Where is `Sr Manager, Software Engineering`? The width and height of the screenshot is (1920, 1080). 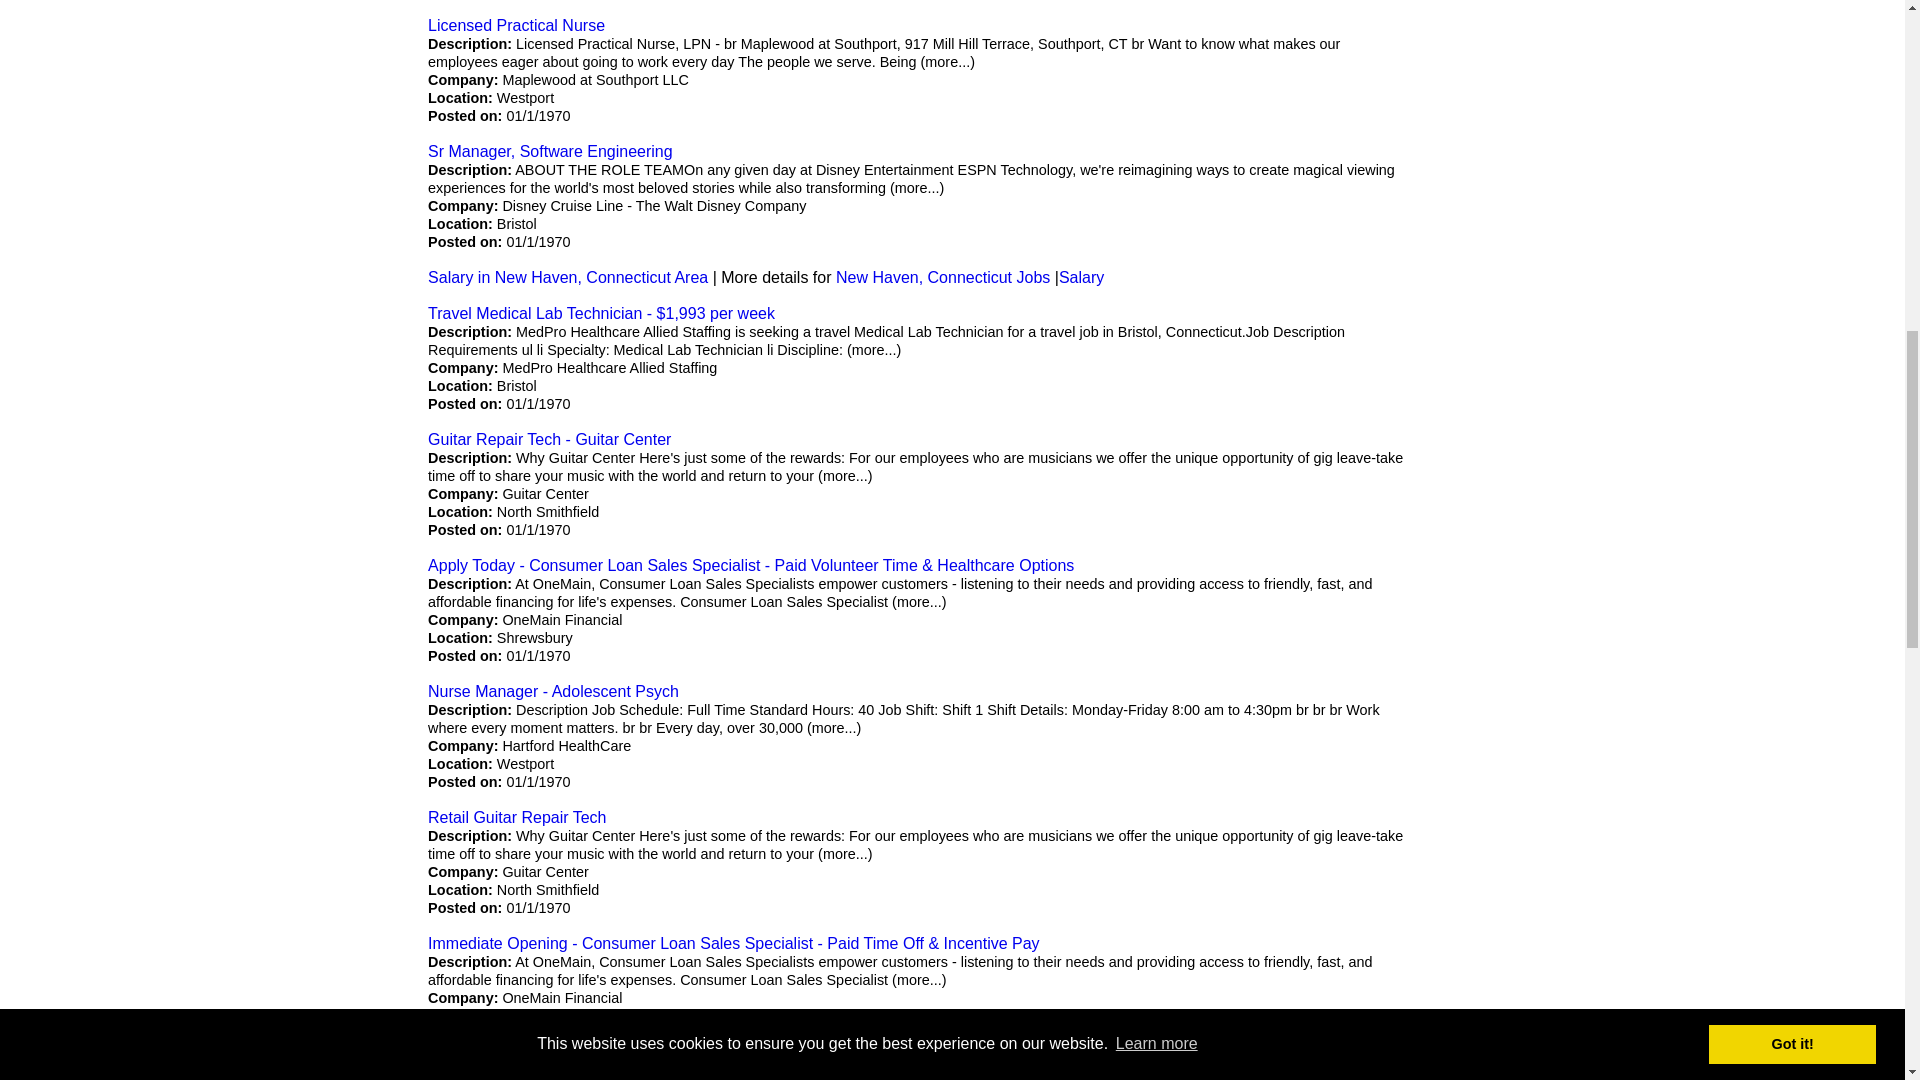 Sr Manager, Software Engineering is located at coordinates (550, 150).